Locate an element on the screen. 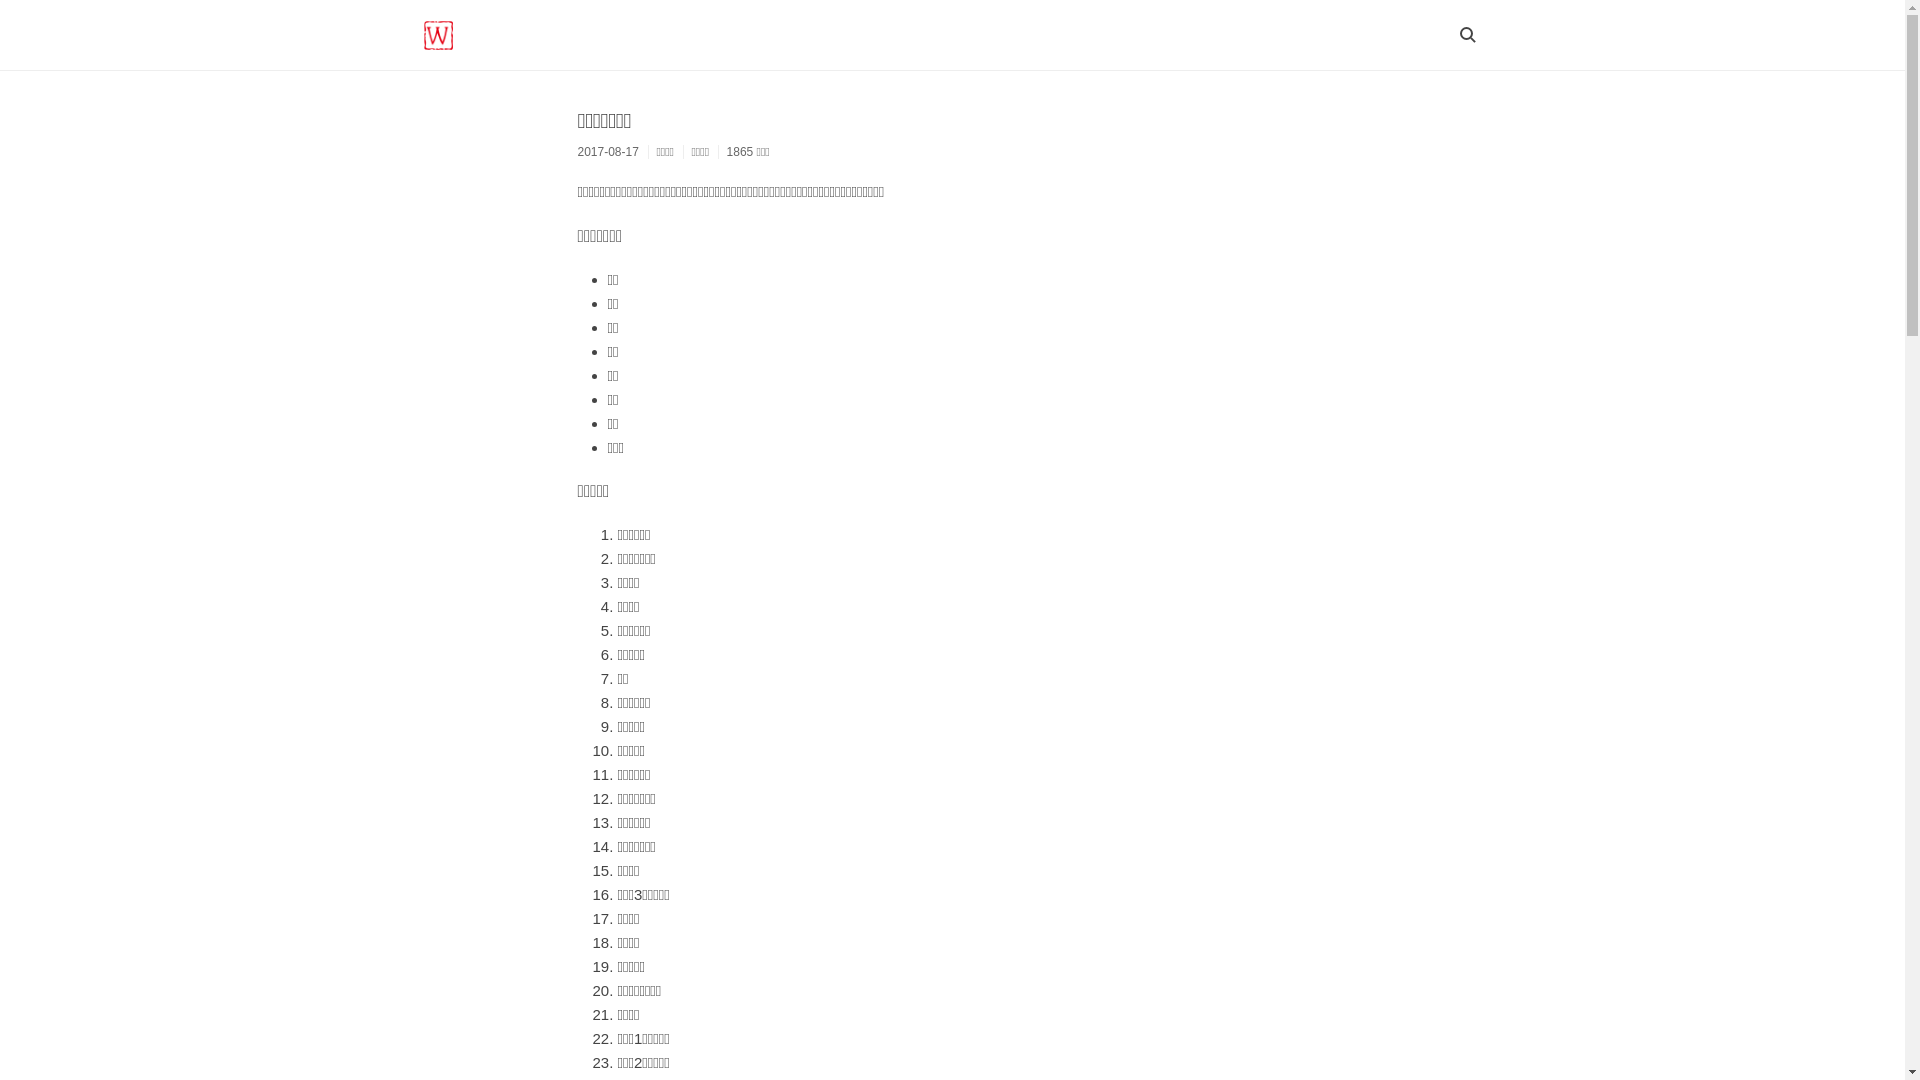 The image size is (1920, 1080). WORTHY BLOG is located at coordinates (437, 35).